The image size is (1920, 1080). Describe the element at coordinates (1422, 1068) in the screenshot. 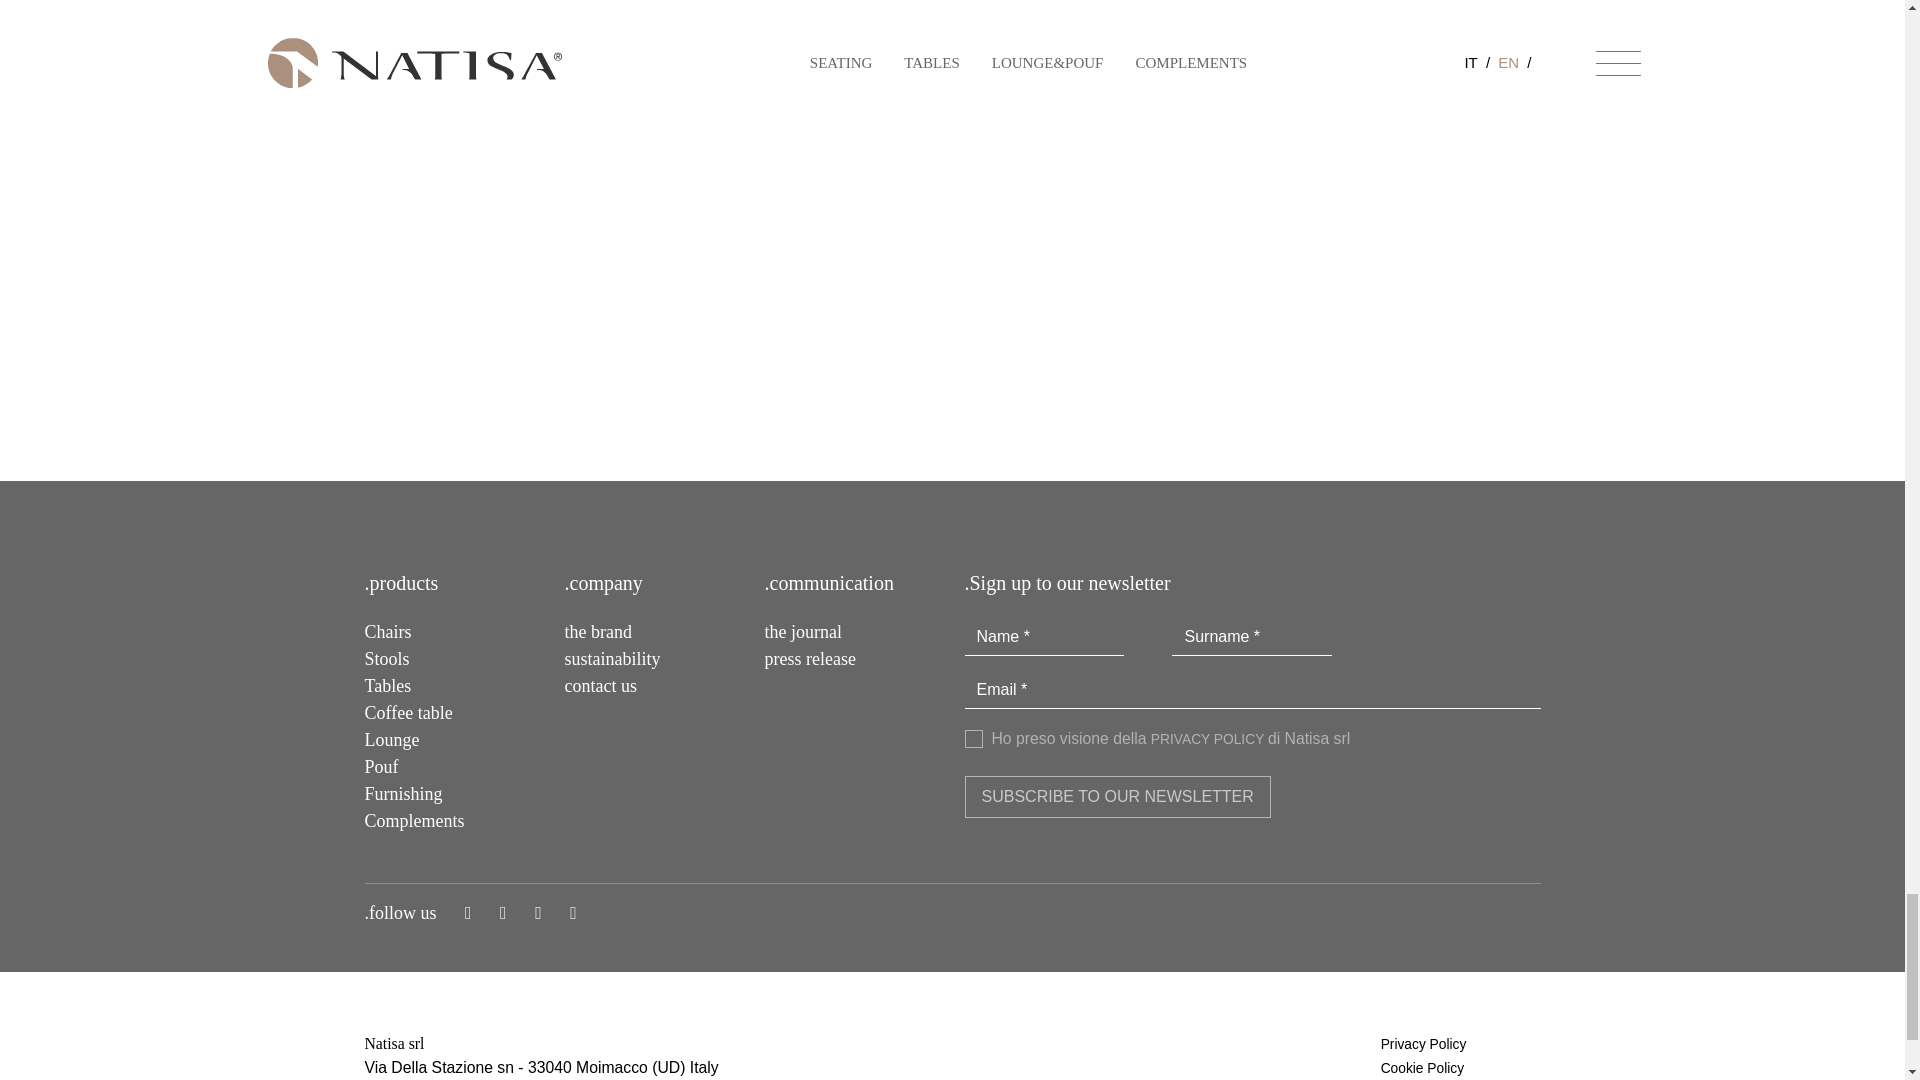

I see `Cookie Policy ` at that location.